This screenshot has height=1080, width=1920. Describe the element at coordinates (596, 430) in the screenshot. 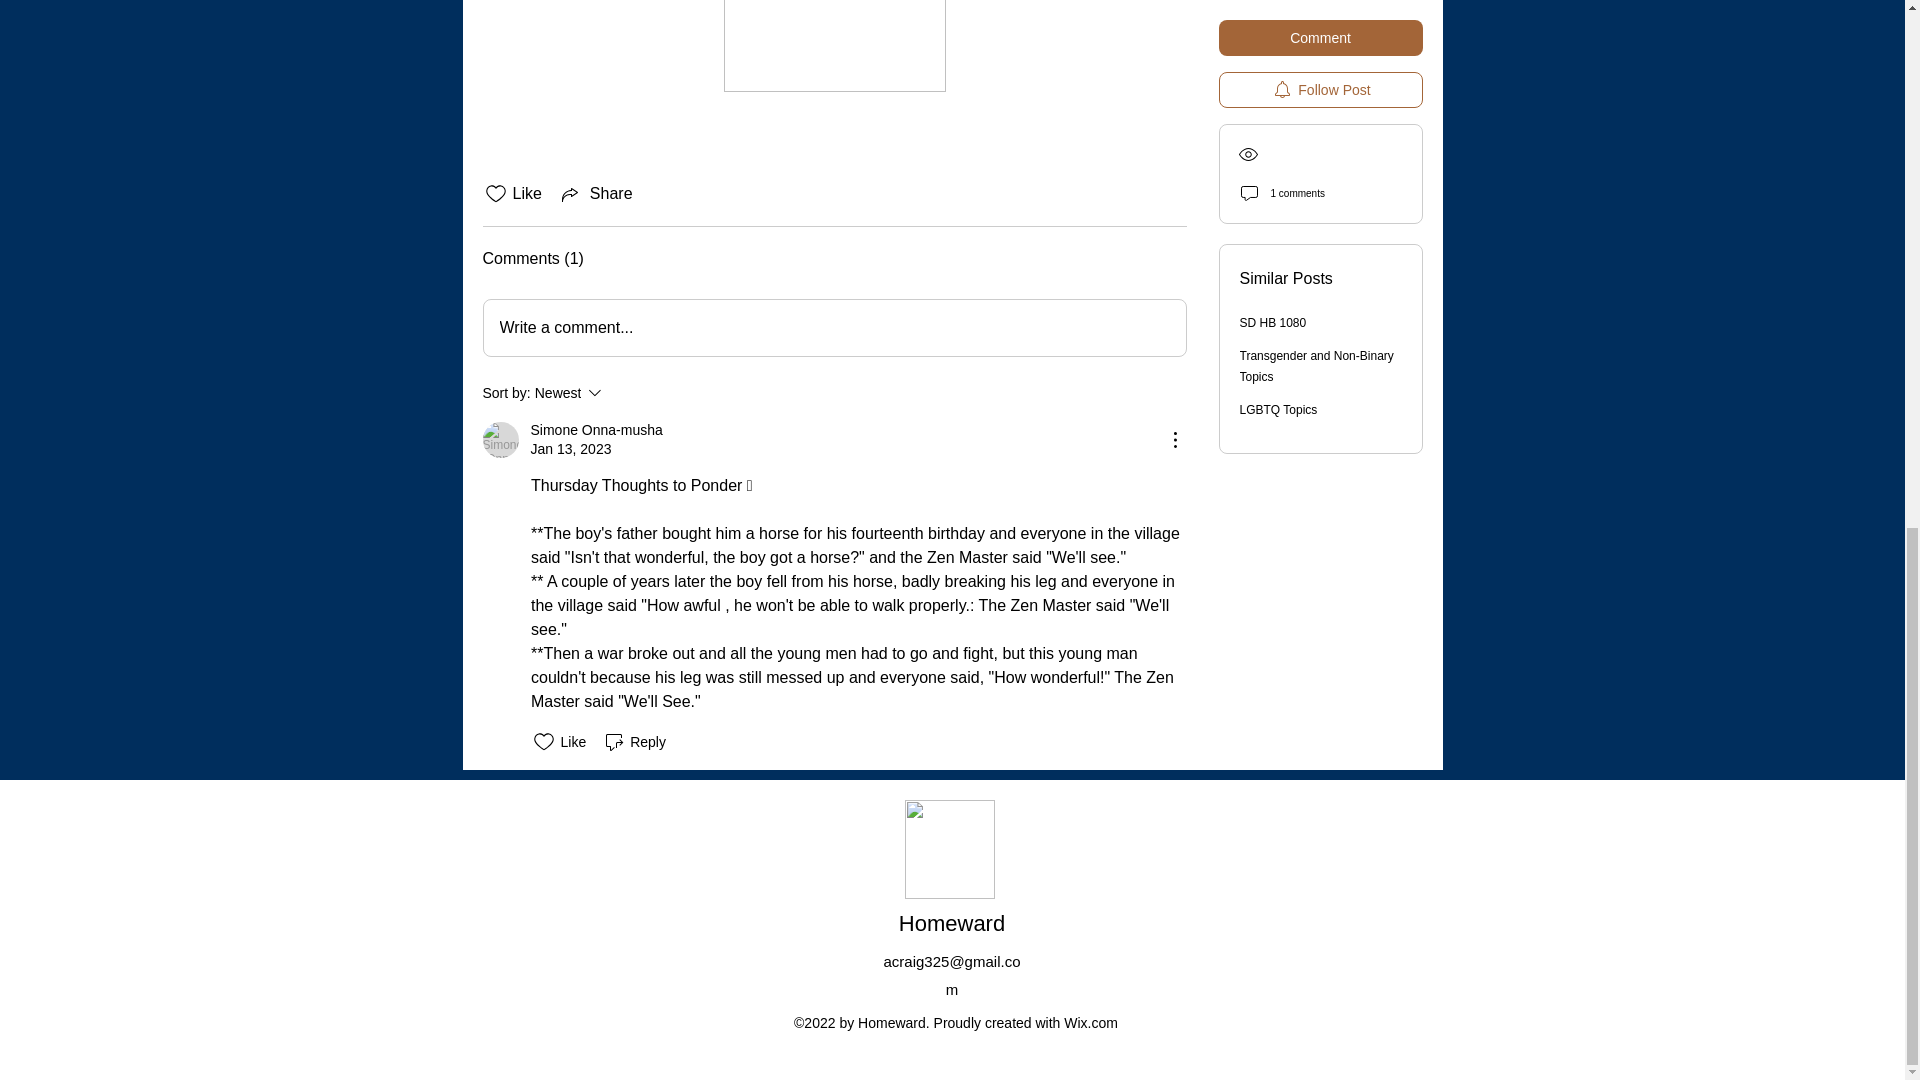

I see `Simone Onna-musha` at that location.